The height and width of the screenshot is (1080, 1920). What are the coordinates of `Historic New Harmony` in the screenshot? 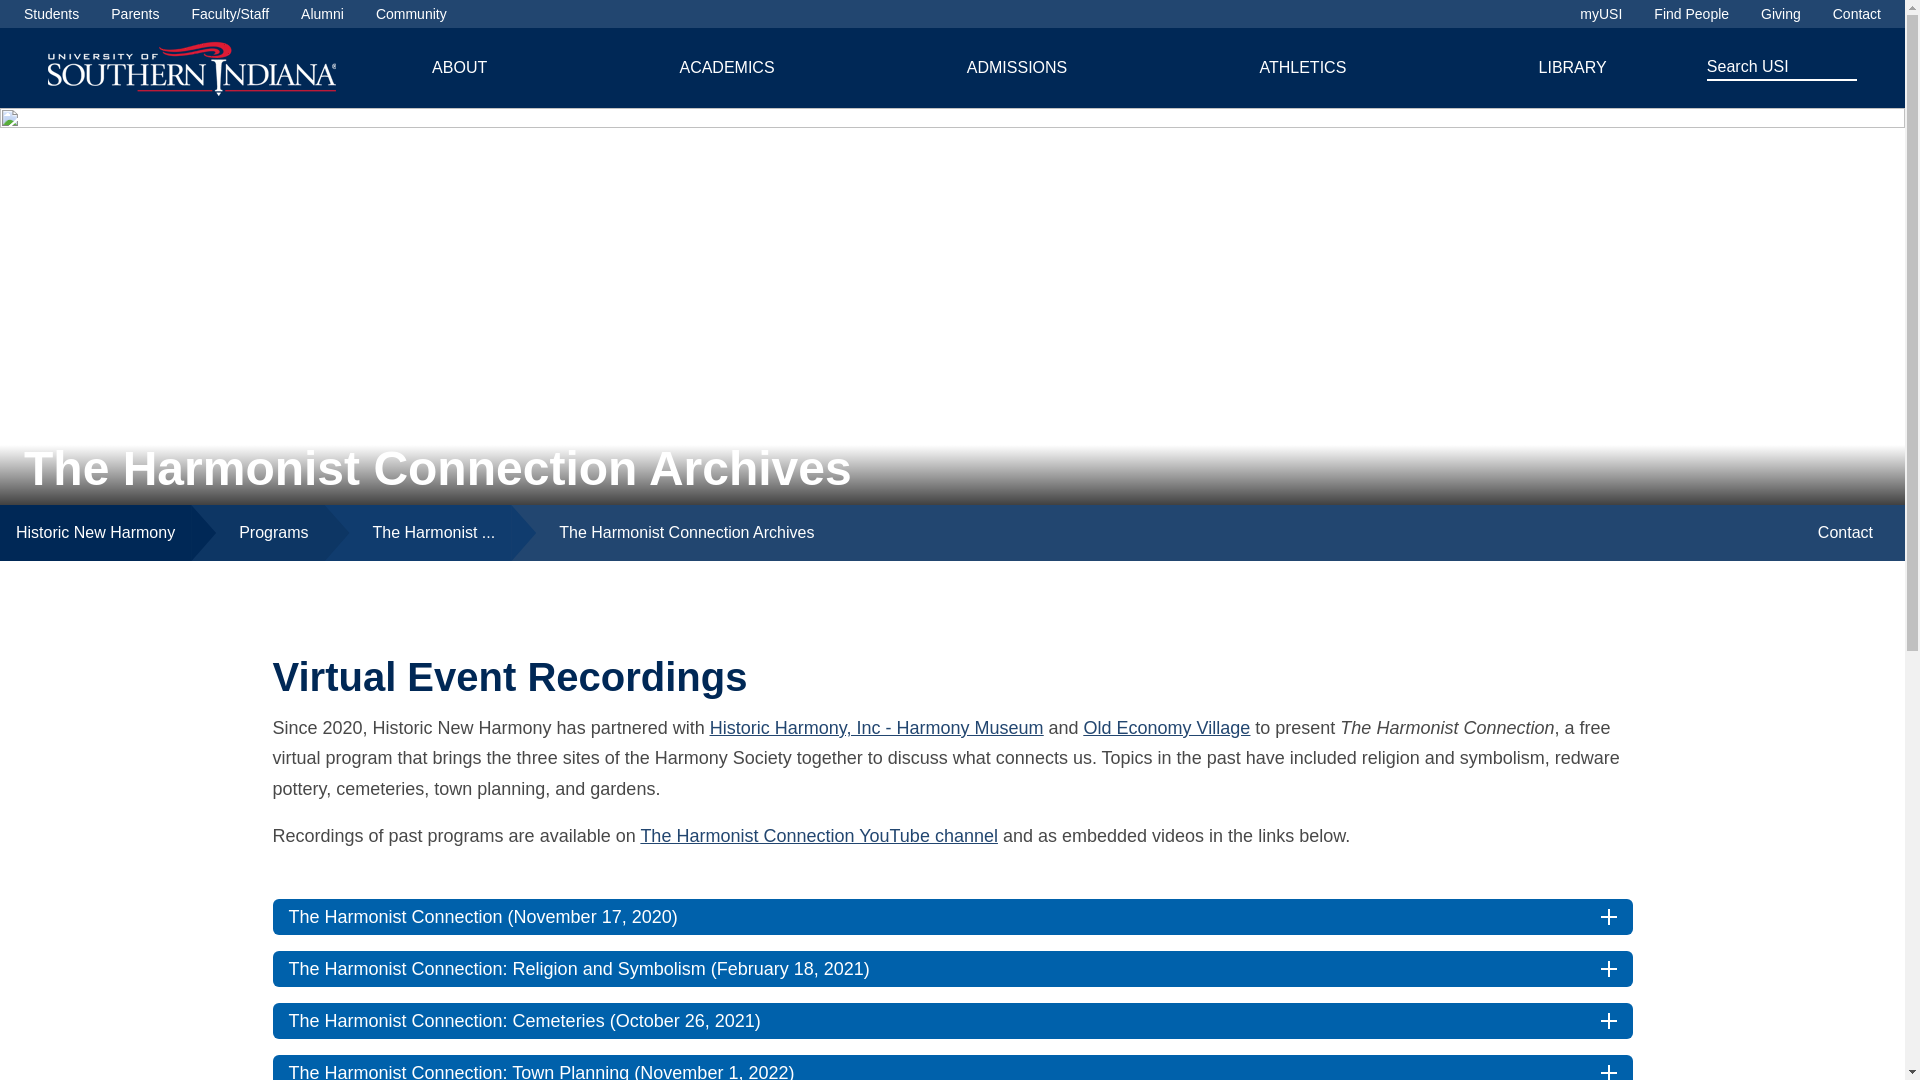 It's located at (95, 532).